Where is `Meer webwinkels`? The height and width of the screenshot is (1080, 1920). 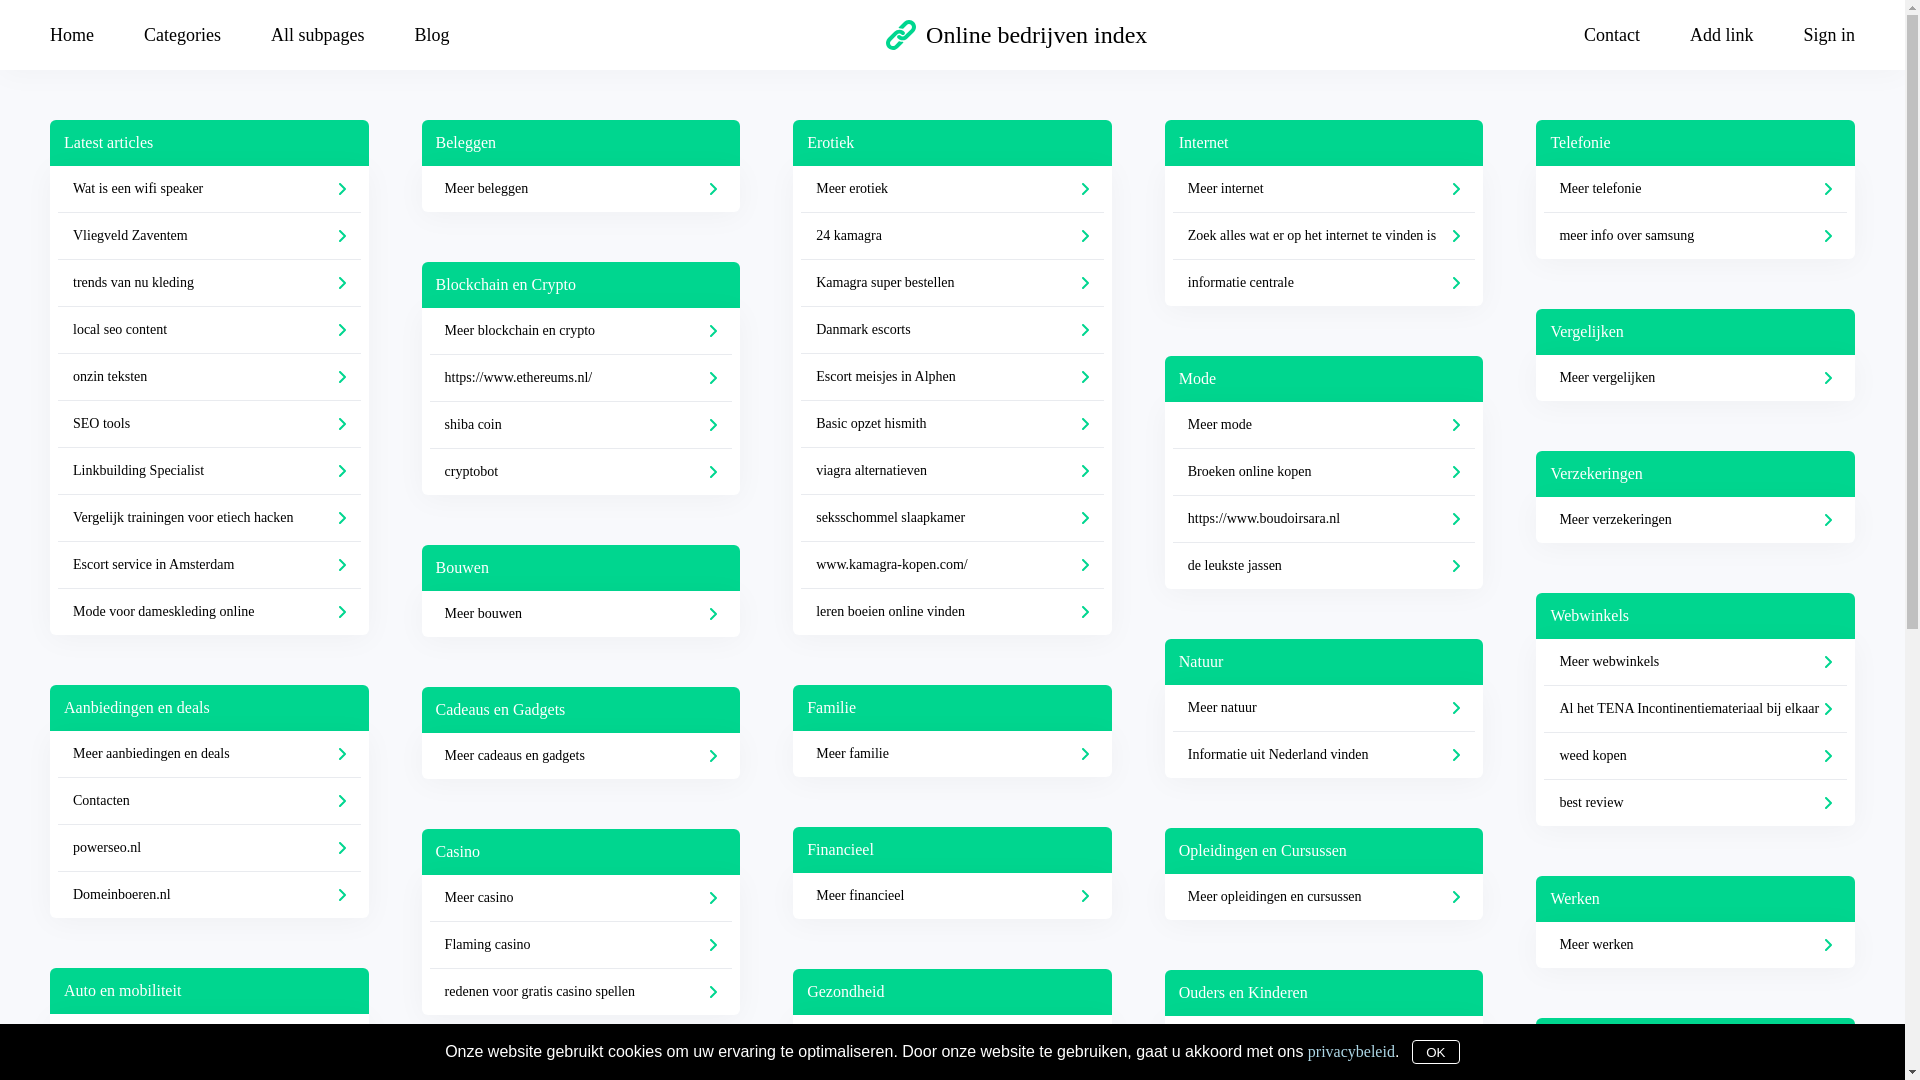
Meer webwinkels is located at coordinates (1696, 662).